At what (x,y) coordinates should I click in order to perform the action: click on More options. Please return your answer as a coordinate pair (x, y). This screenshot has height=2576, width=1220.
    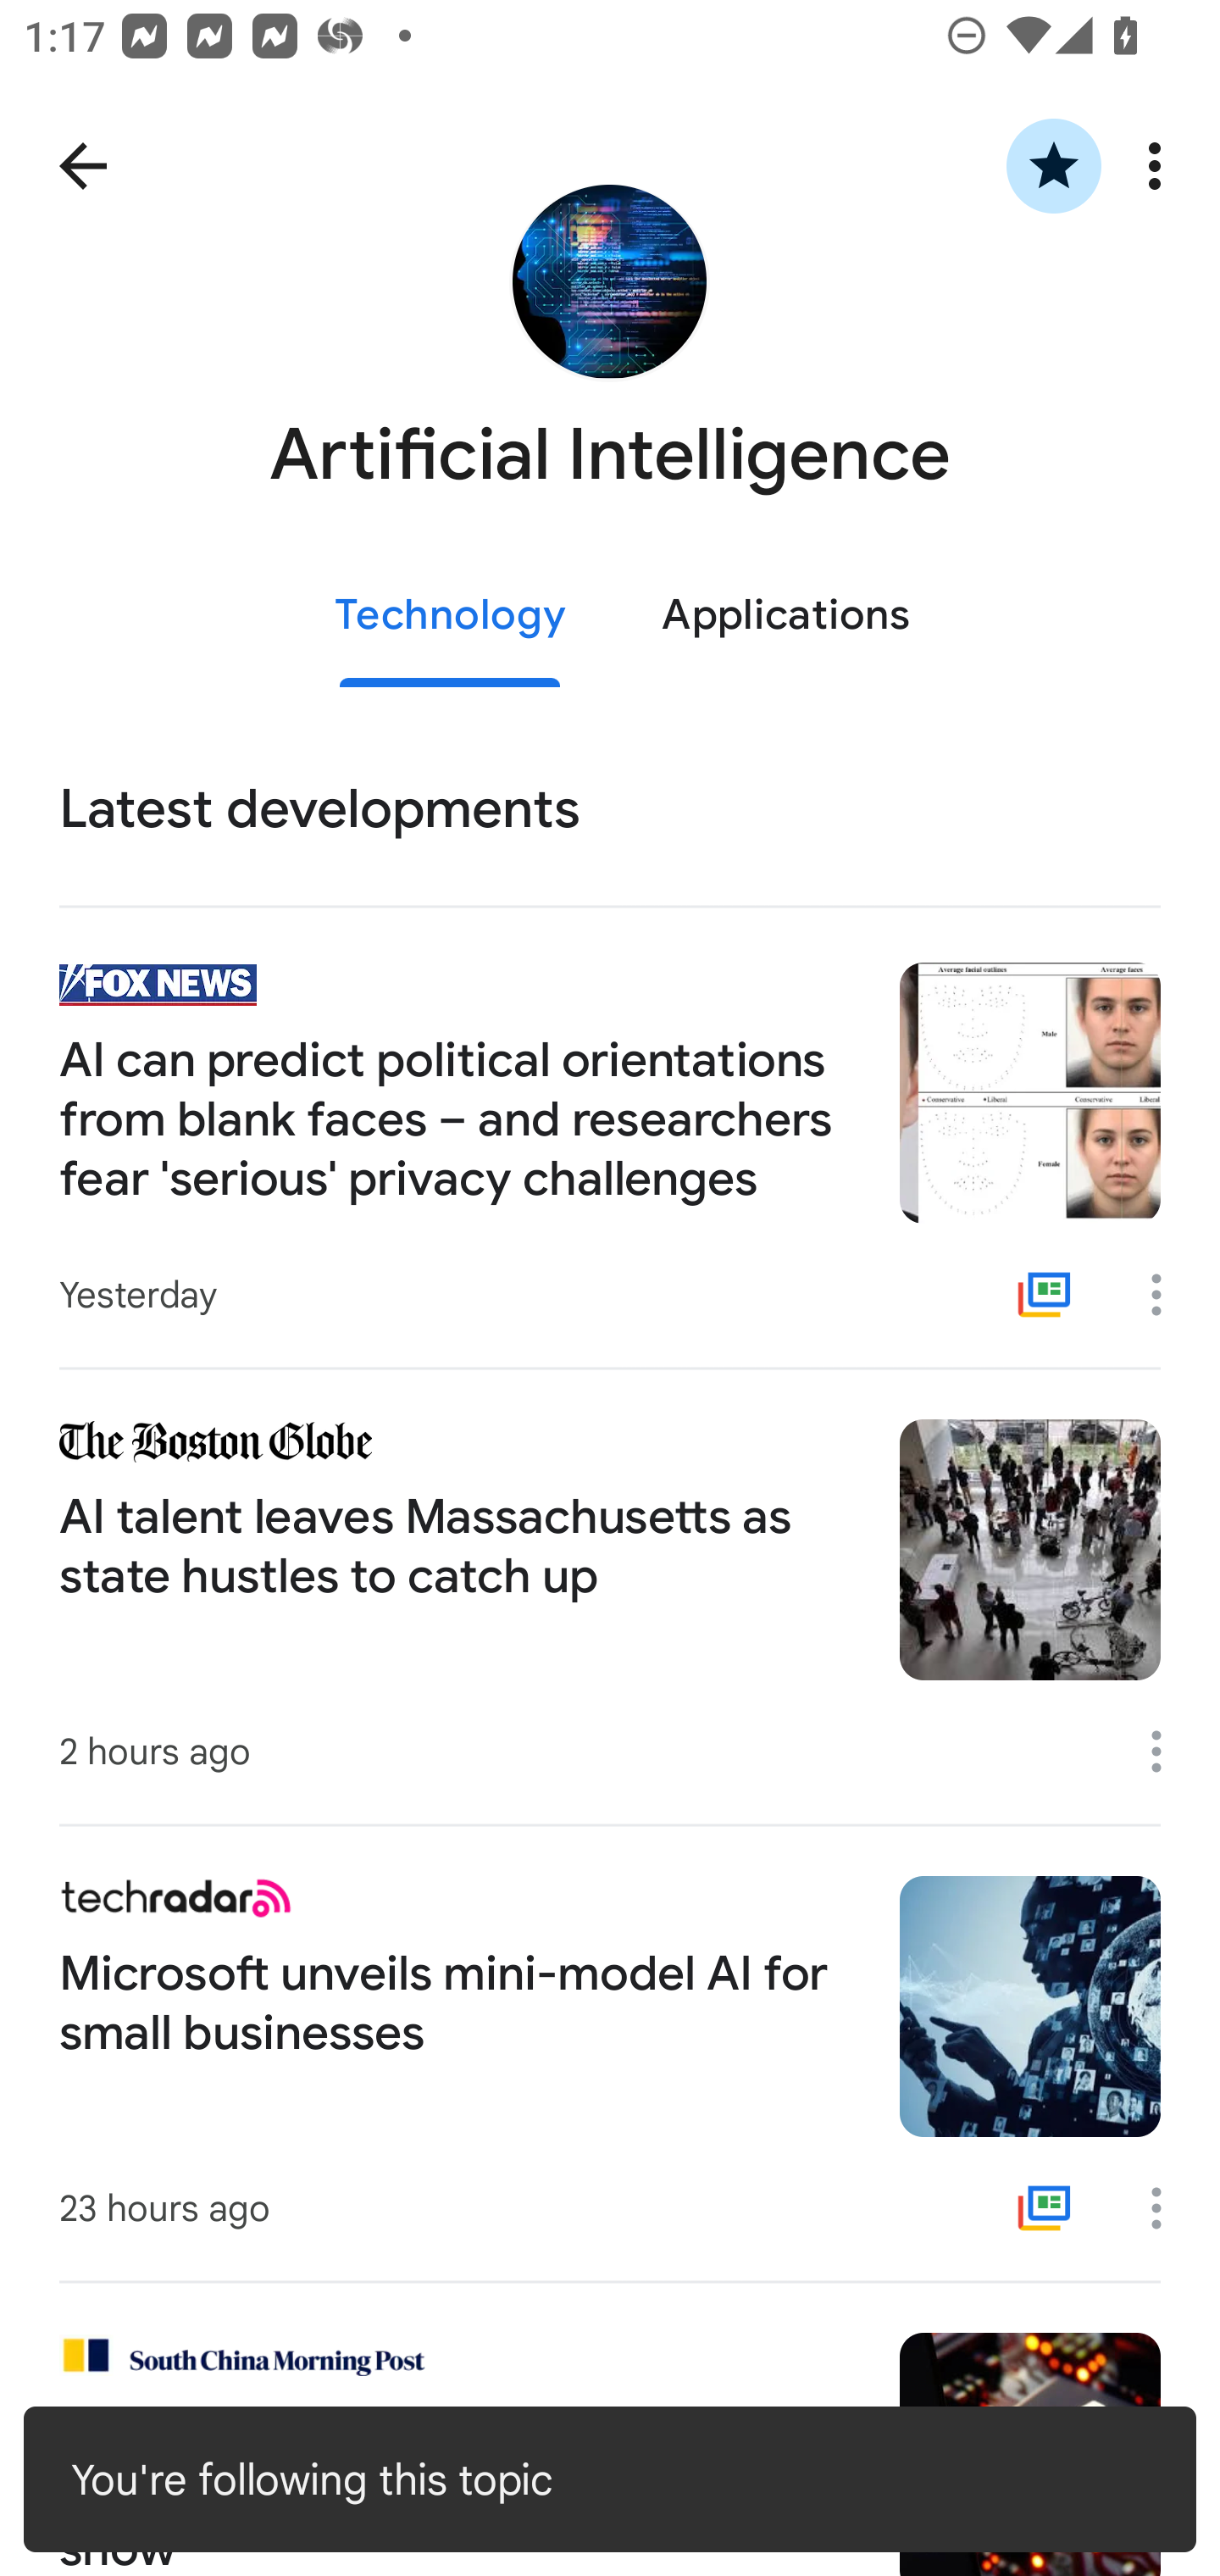
    Looking at the image, I should click on (1167, 1294).